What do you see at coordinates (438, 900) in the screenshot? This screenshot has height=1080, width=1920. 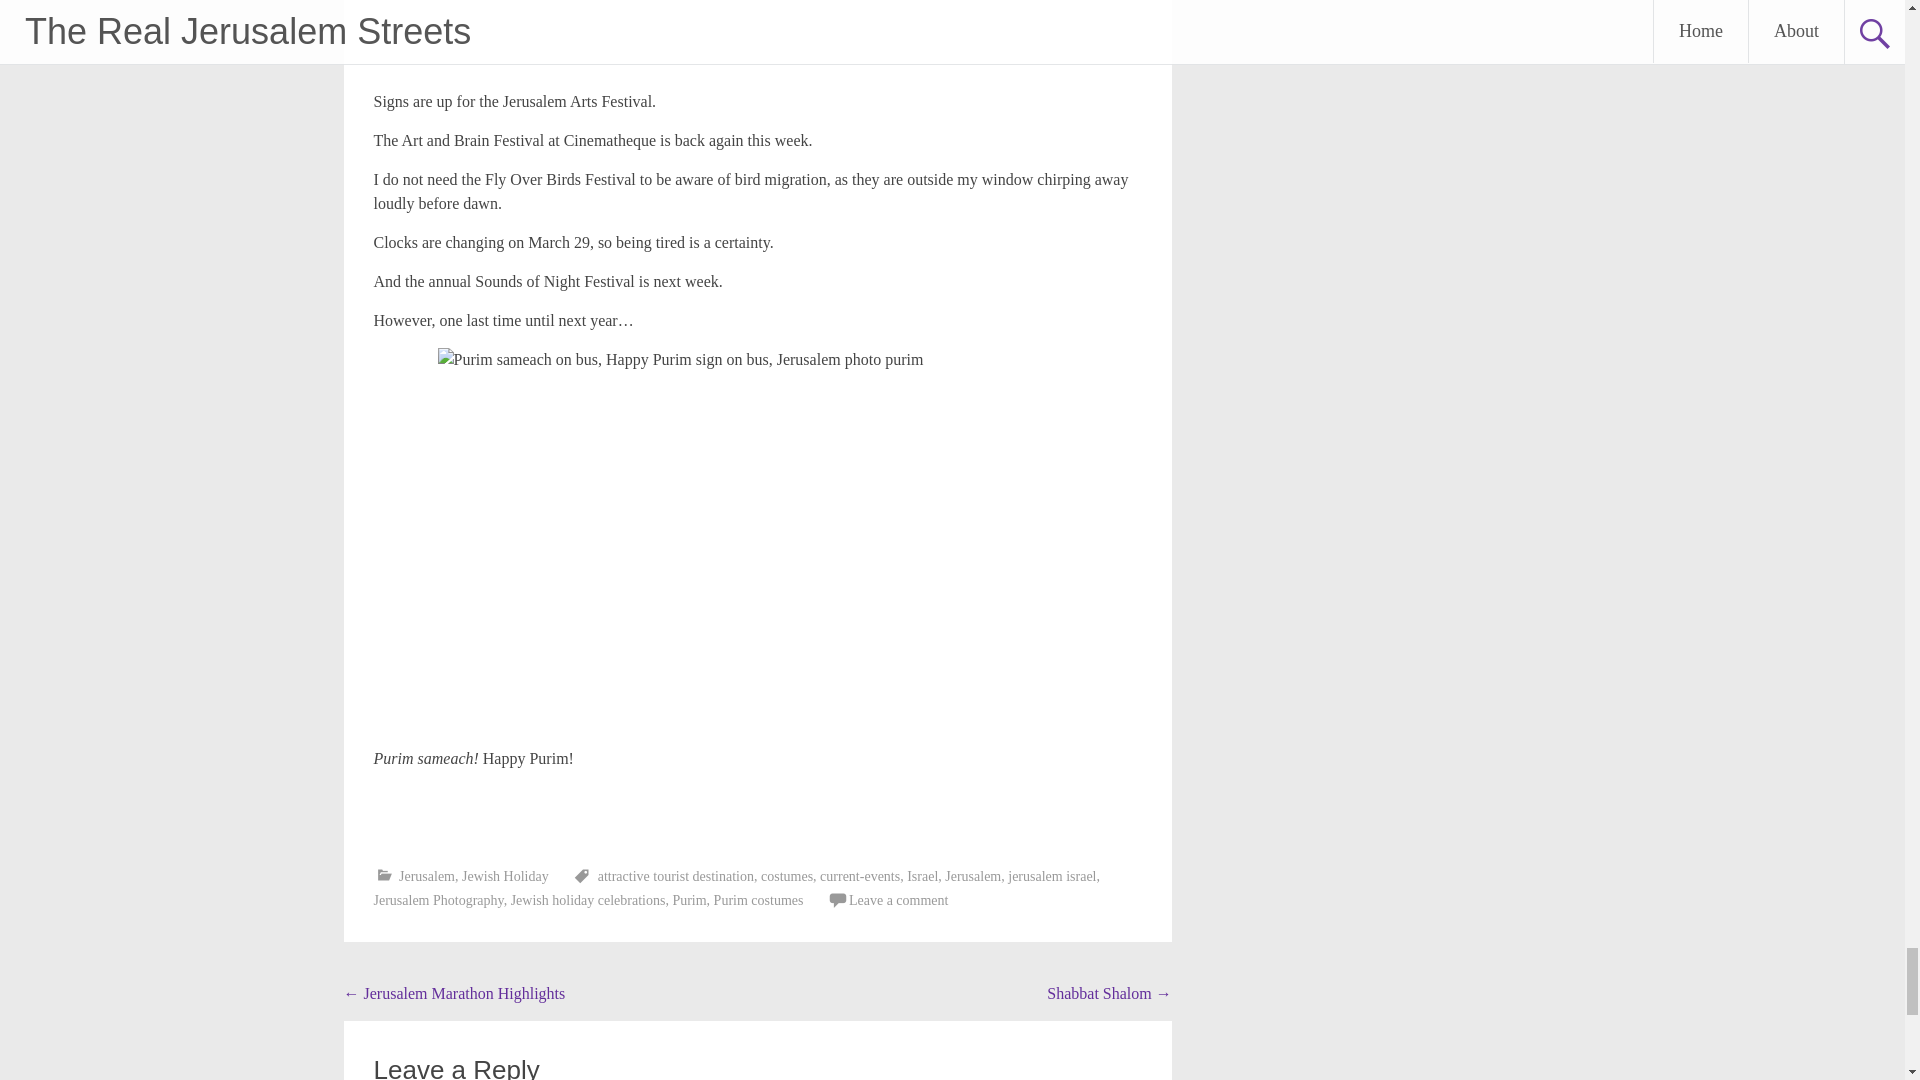 I see `Jerusalem Photography` at bounding box center [438, 900].